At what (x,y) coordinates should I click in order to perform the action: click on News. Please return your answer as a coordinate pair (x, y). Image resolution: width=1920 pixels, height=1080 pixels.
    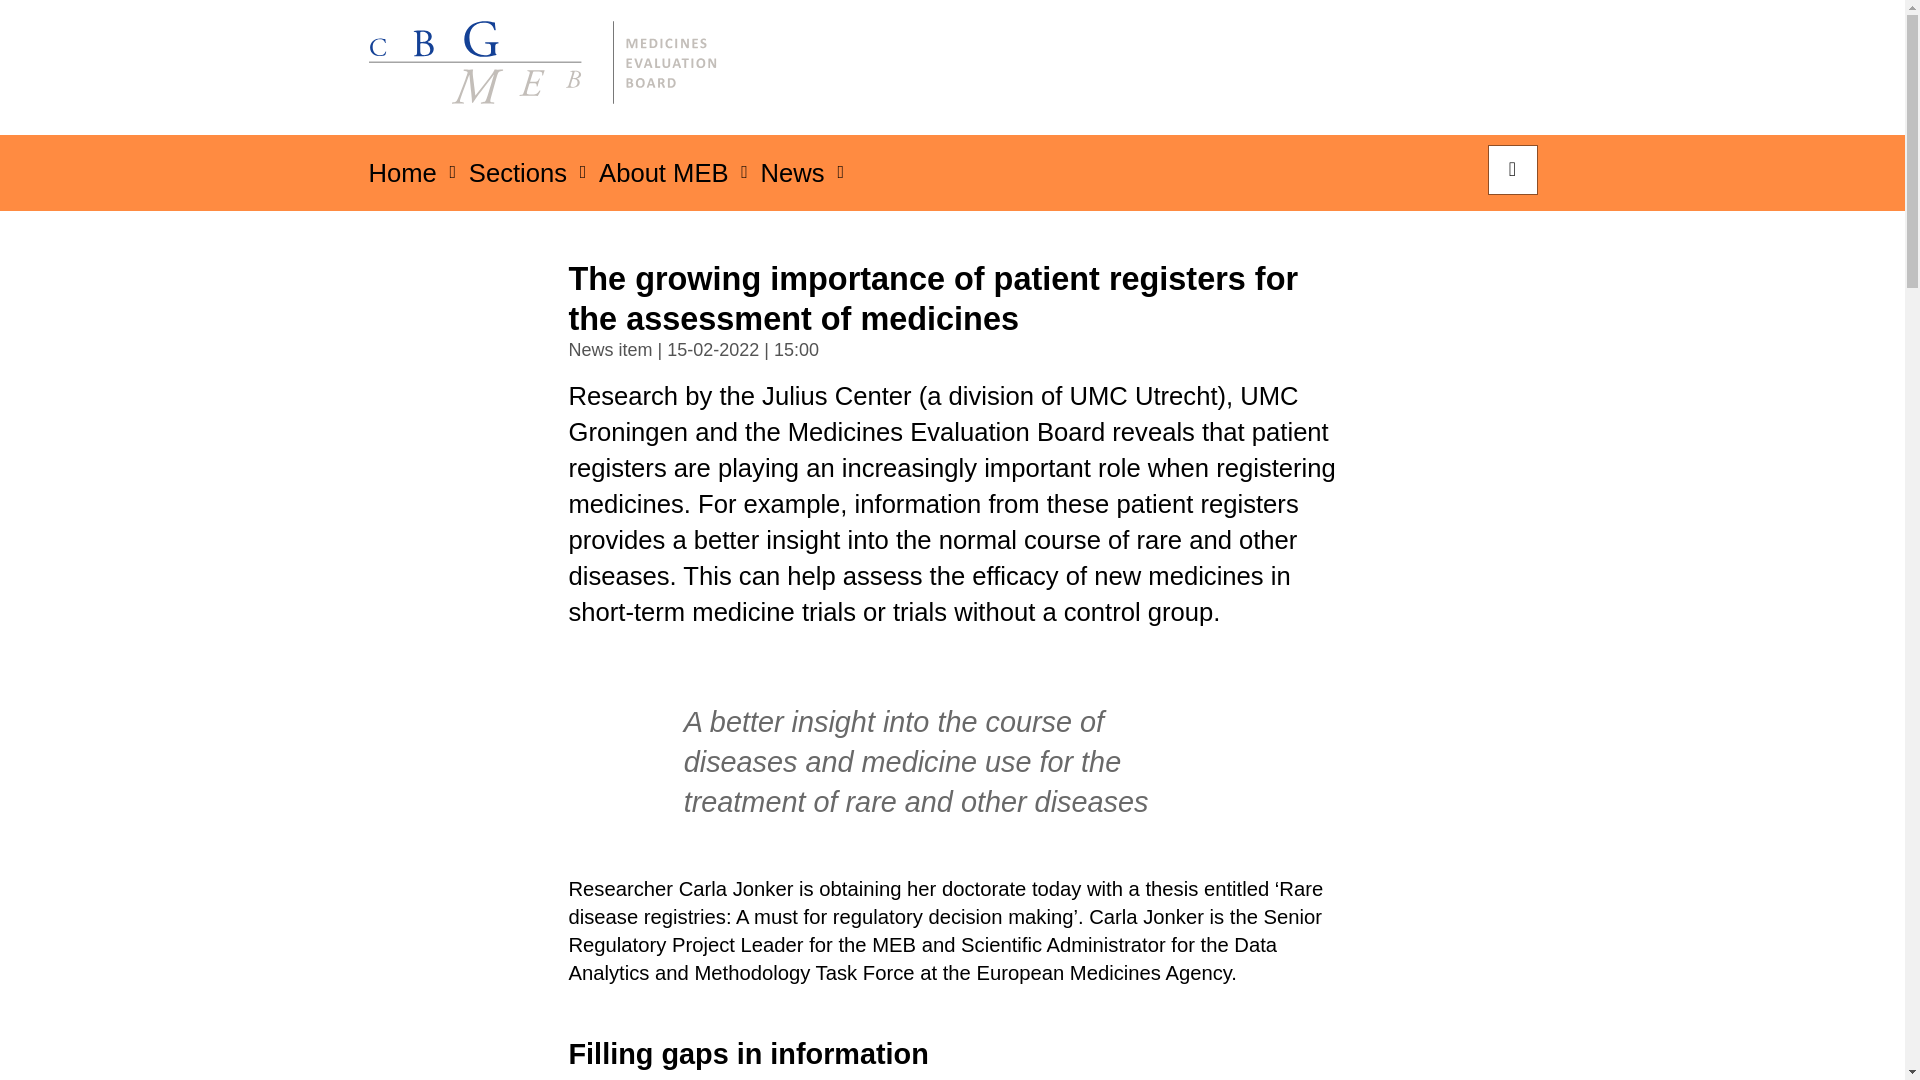
    Looking at the image, I should click on (792, 178).